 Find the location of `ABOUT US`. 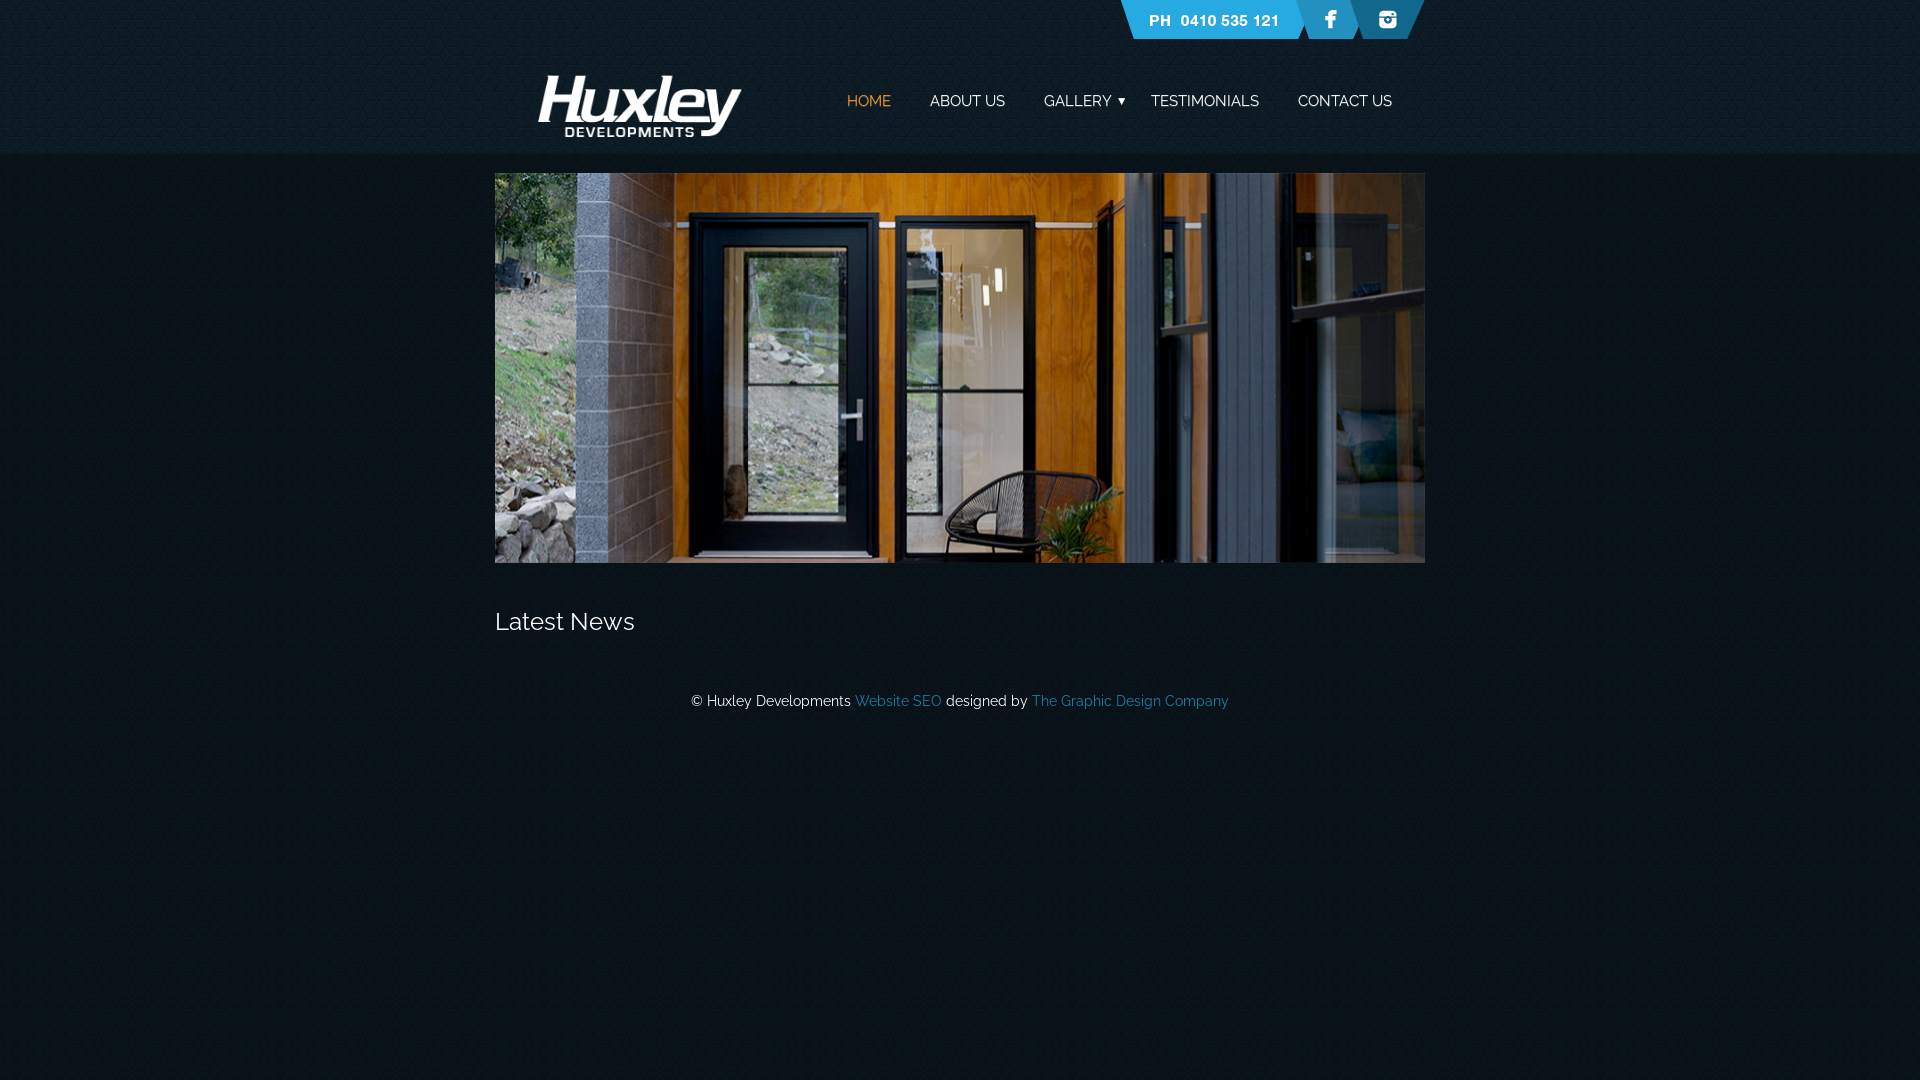

ABOUT US is located at coordinates (968, 102).